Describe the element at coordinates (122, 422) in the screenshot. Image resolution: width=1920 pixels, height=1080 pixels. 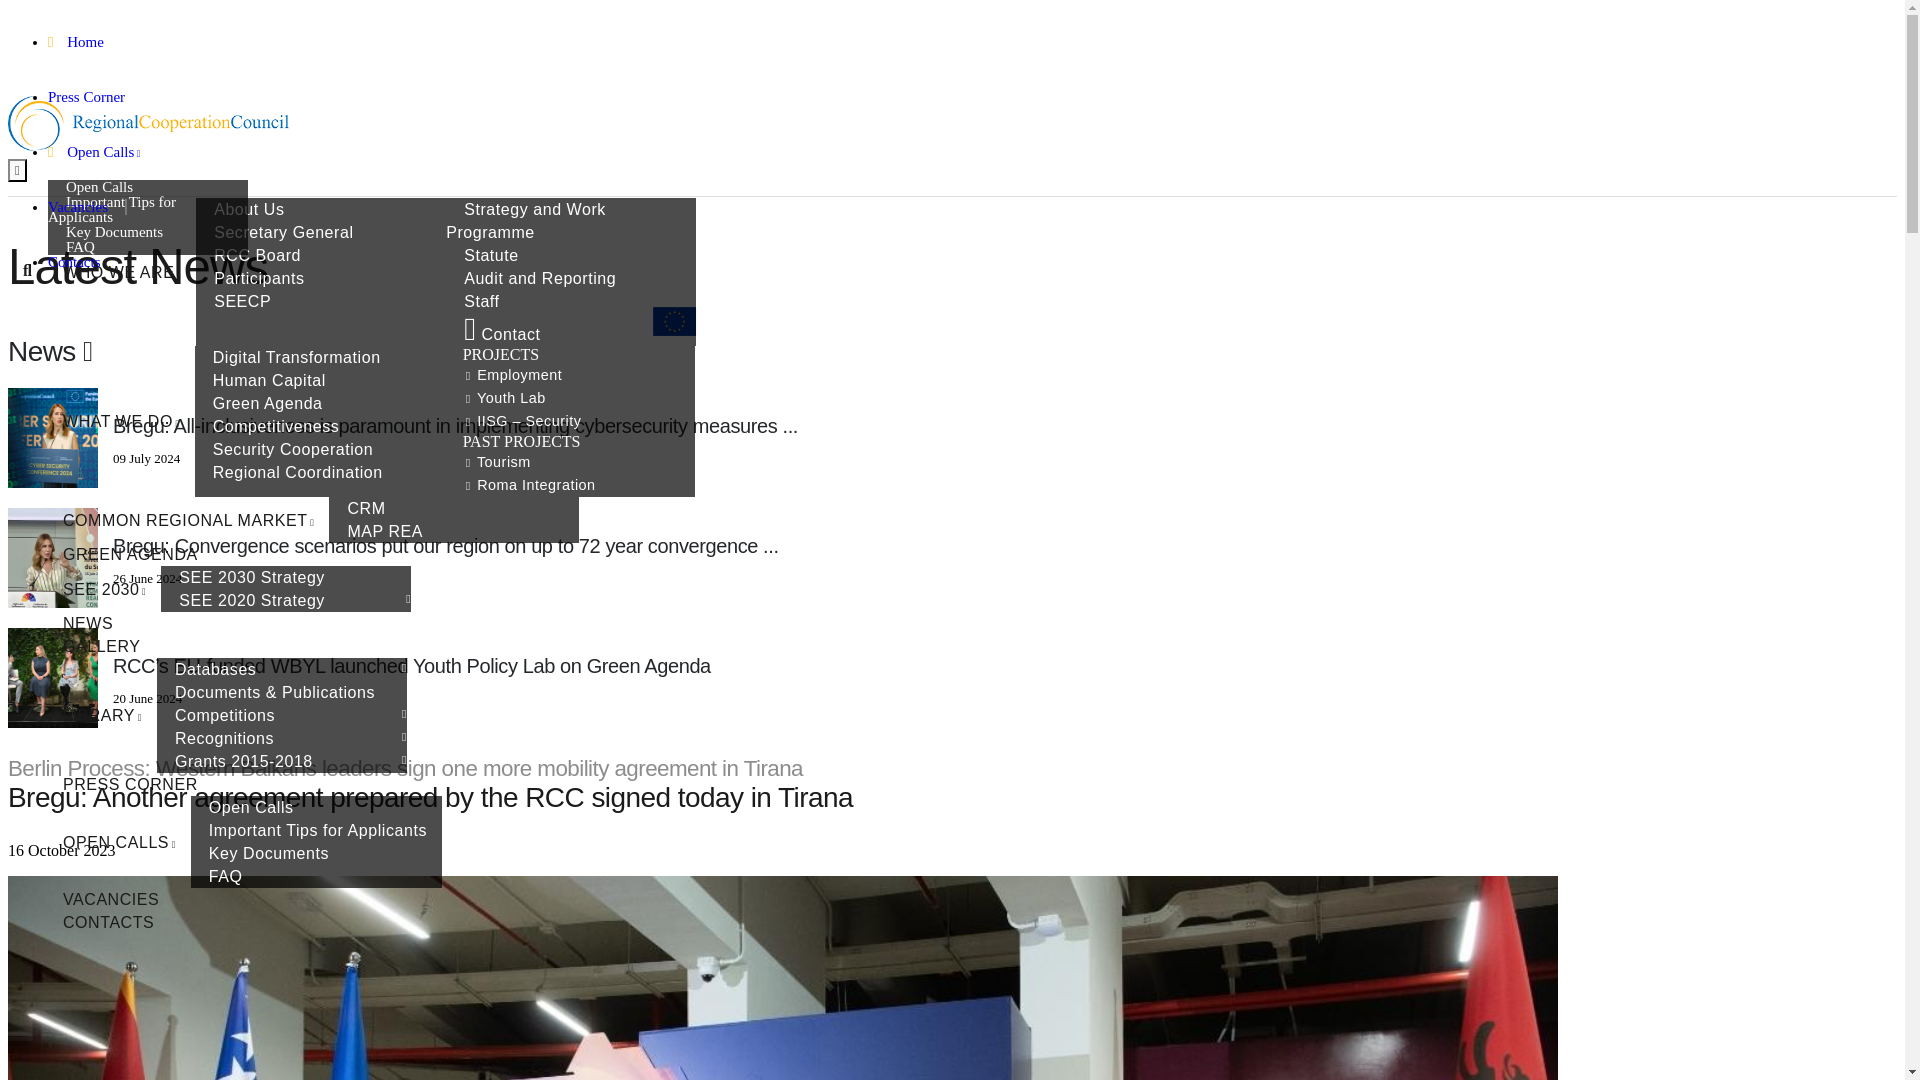
I see `WHAT WE DO` at that location.